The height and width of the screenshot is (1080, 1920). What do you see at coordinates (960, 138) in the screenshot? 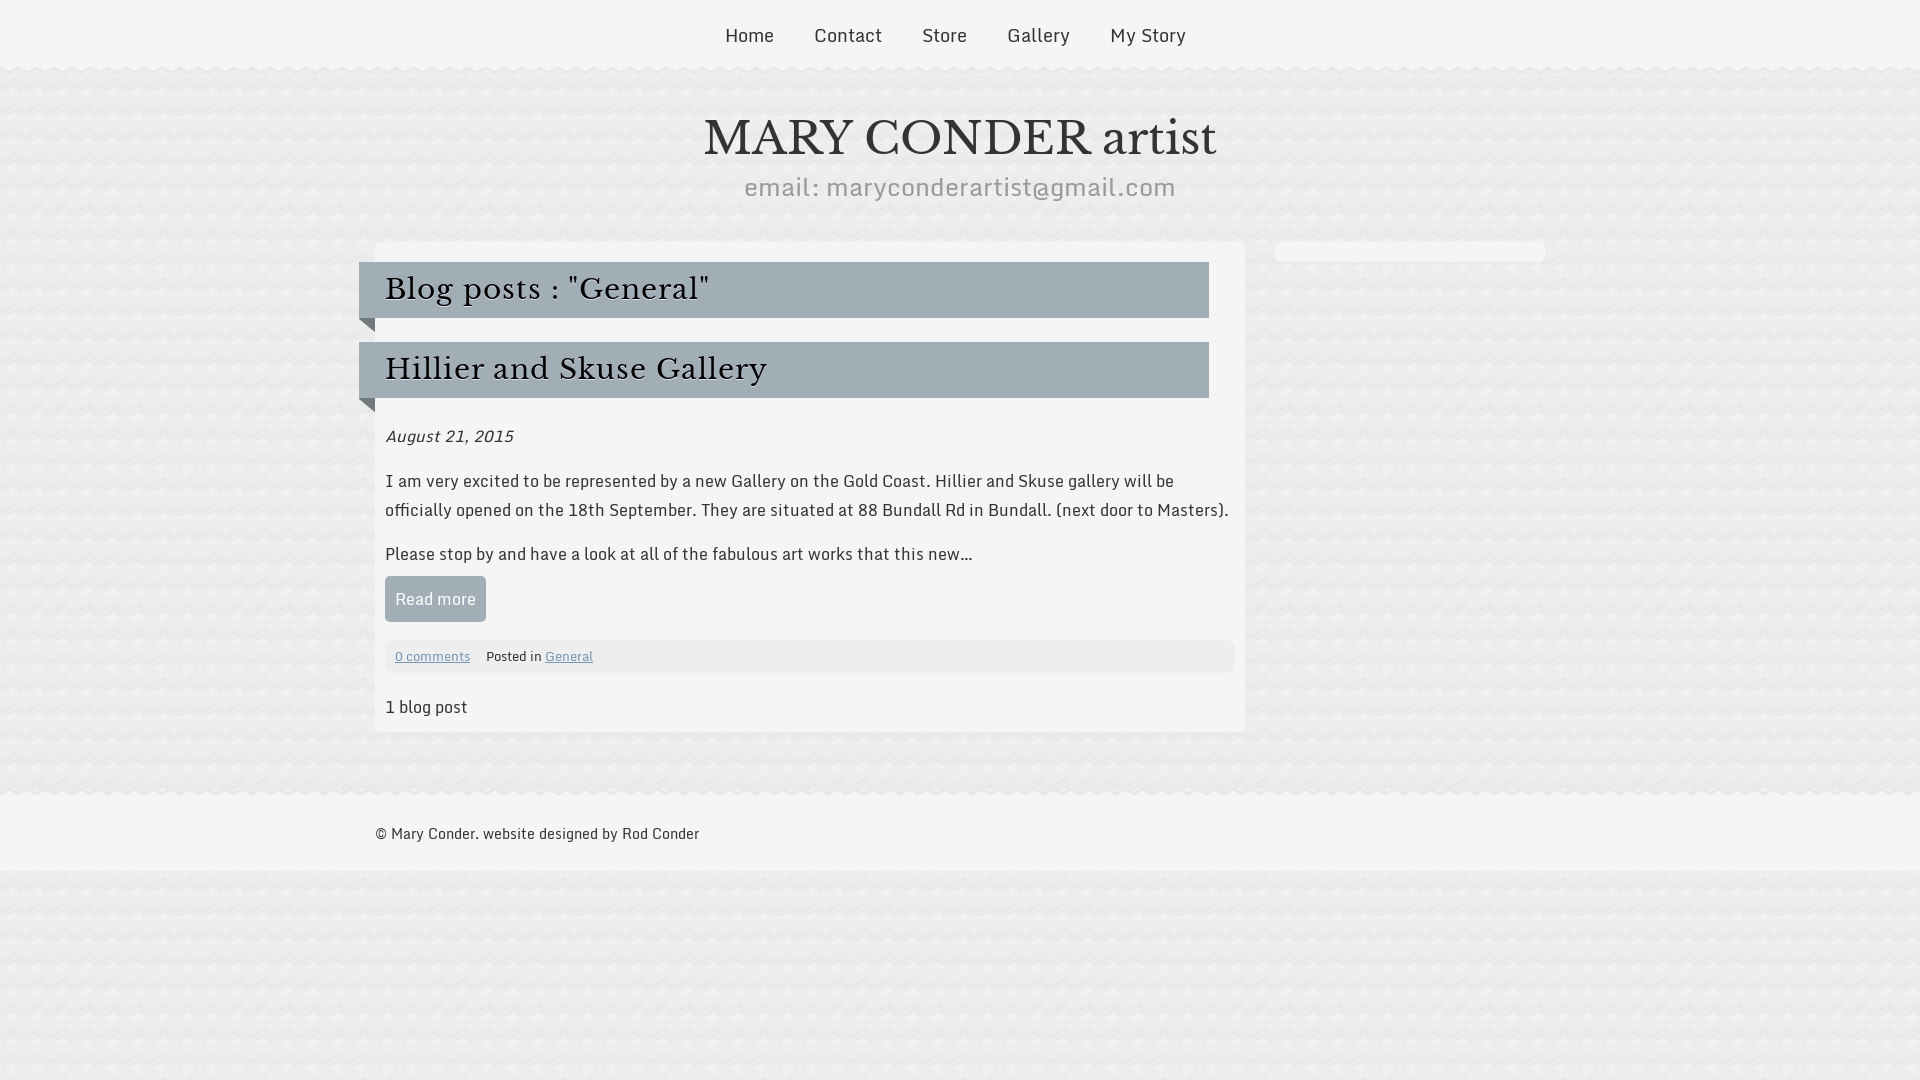
I see `MARY CONDER artist` at bounding box center [960, 138].